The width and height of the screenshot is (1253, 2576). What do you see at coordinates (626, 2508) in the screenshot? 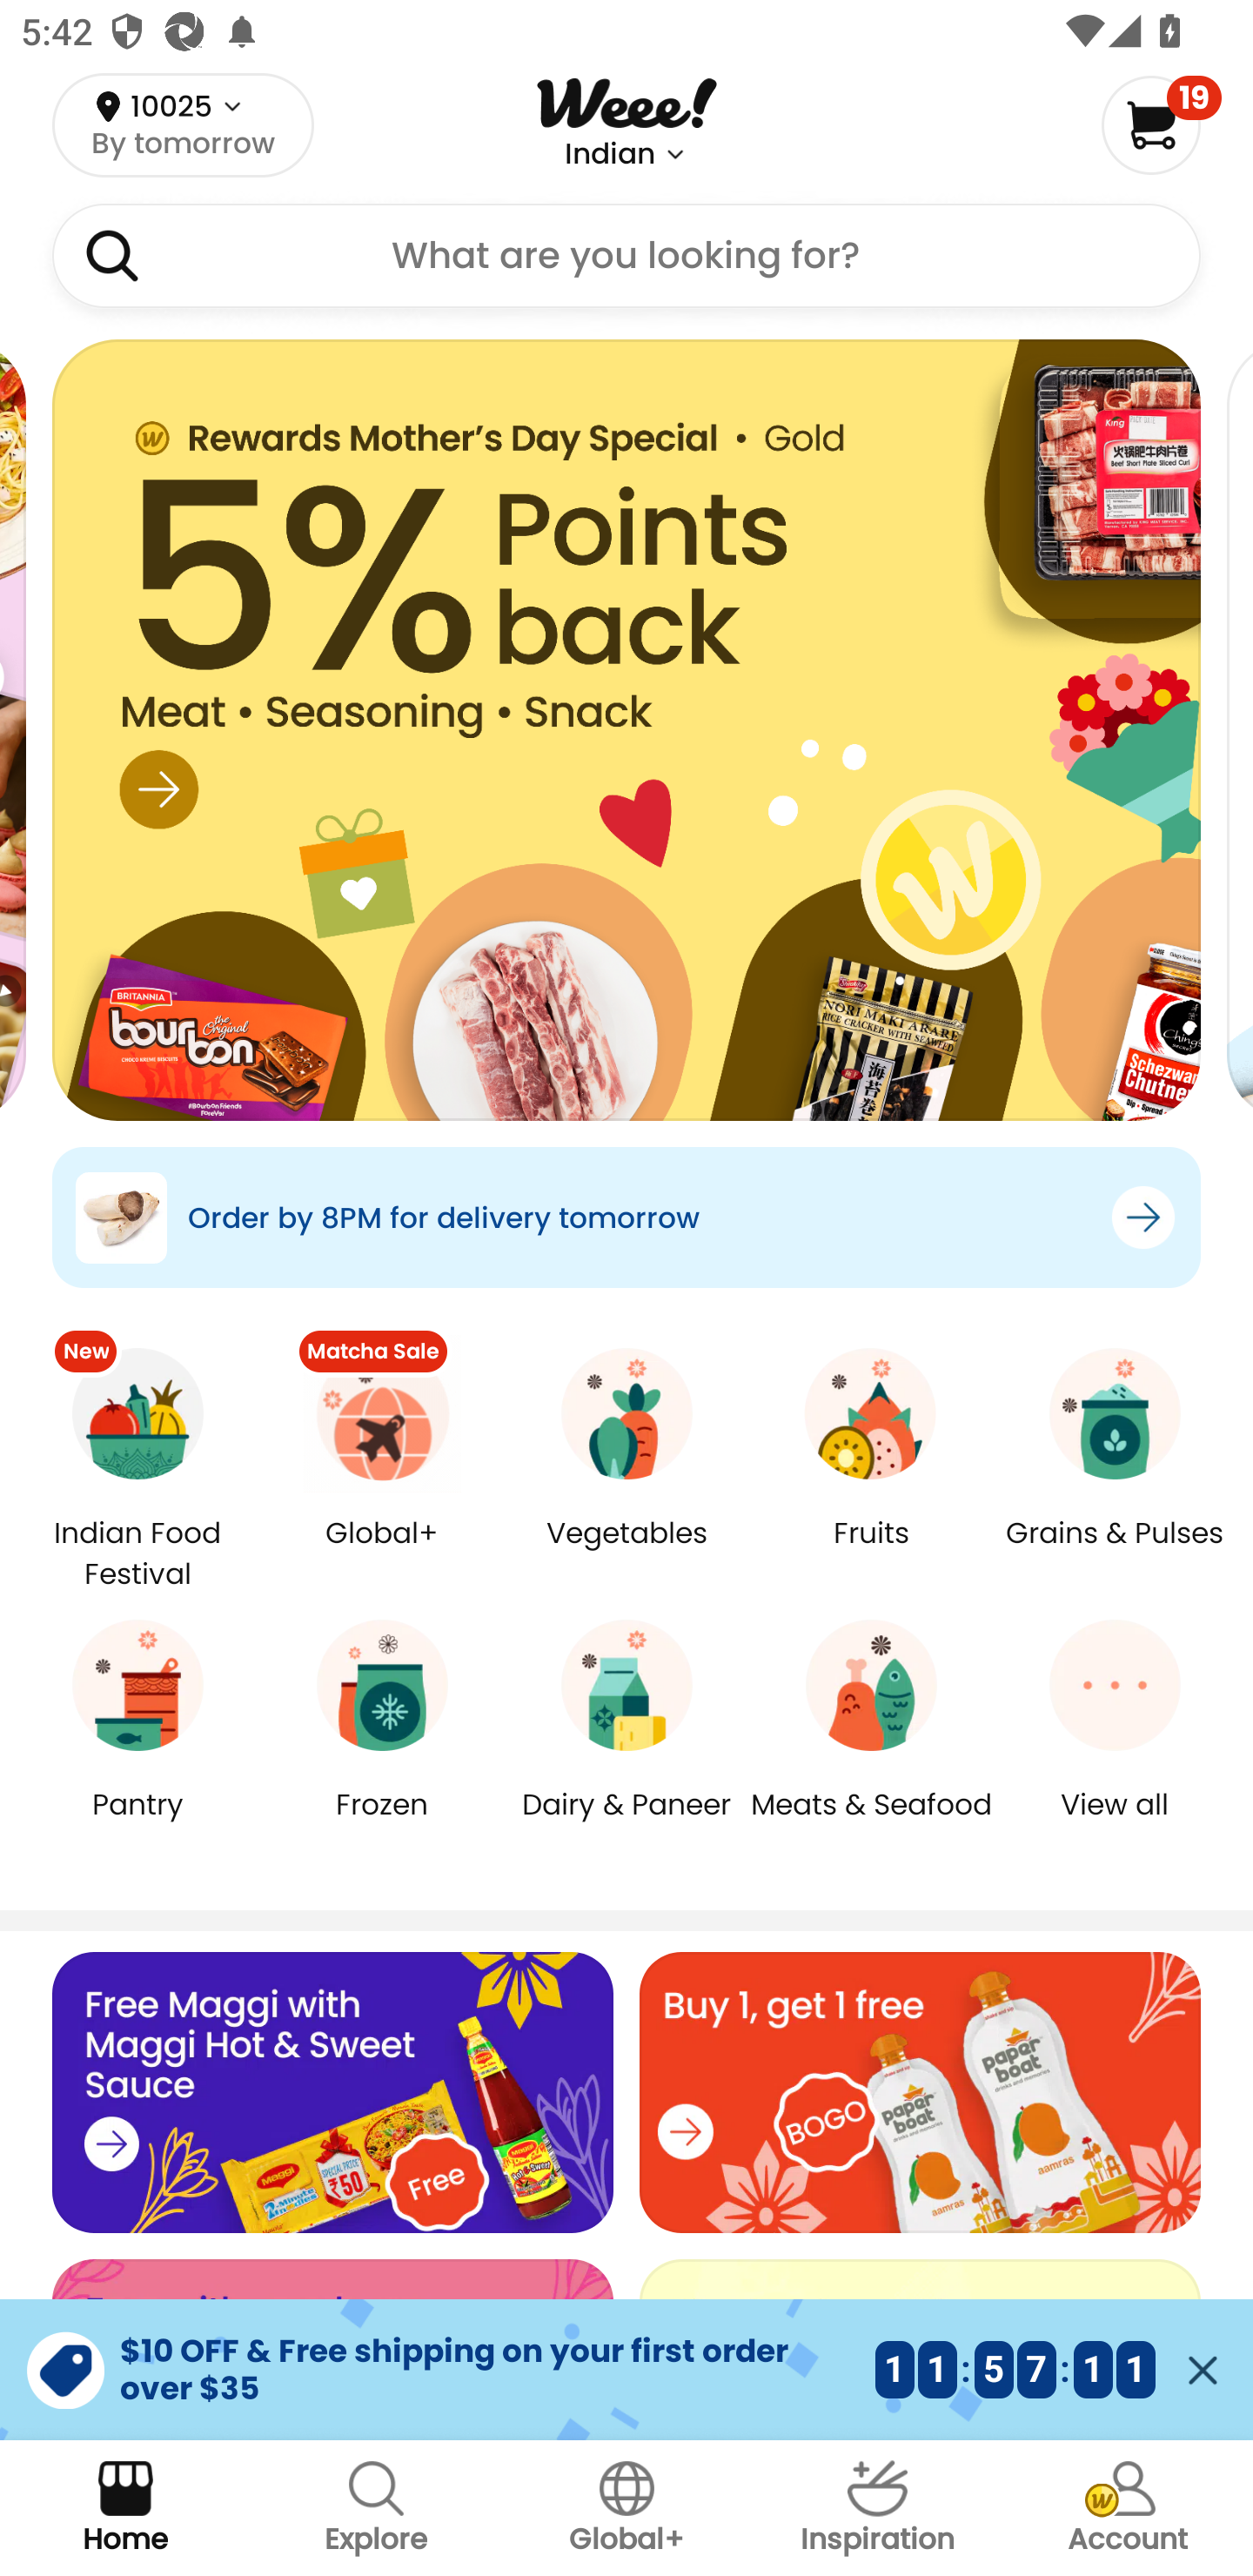
I see `Global+` at bounding box center [626, 2508].